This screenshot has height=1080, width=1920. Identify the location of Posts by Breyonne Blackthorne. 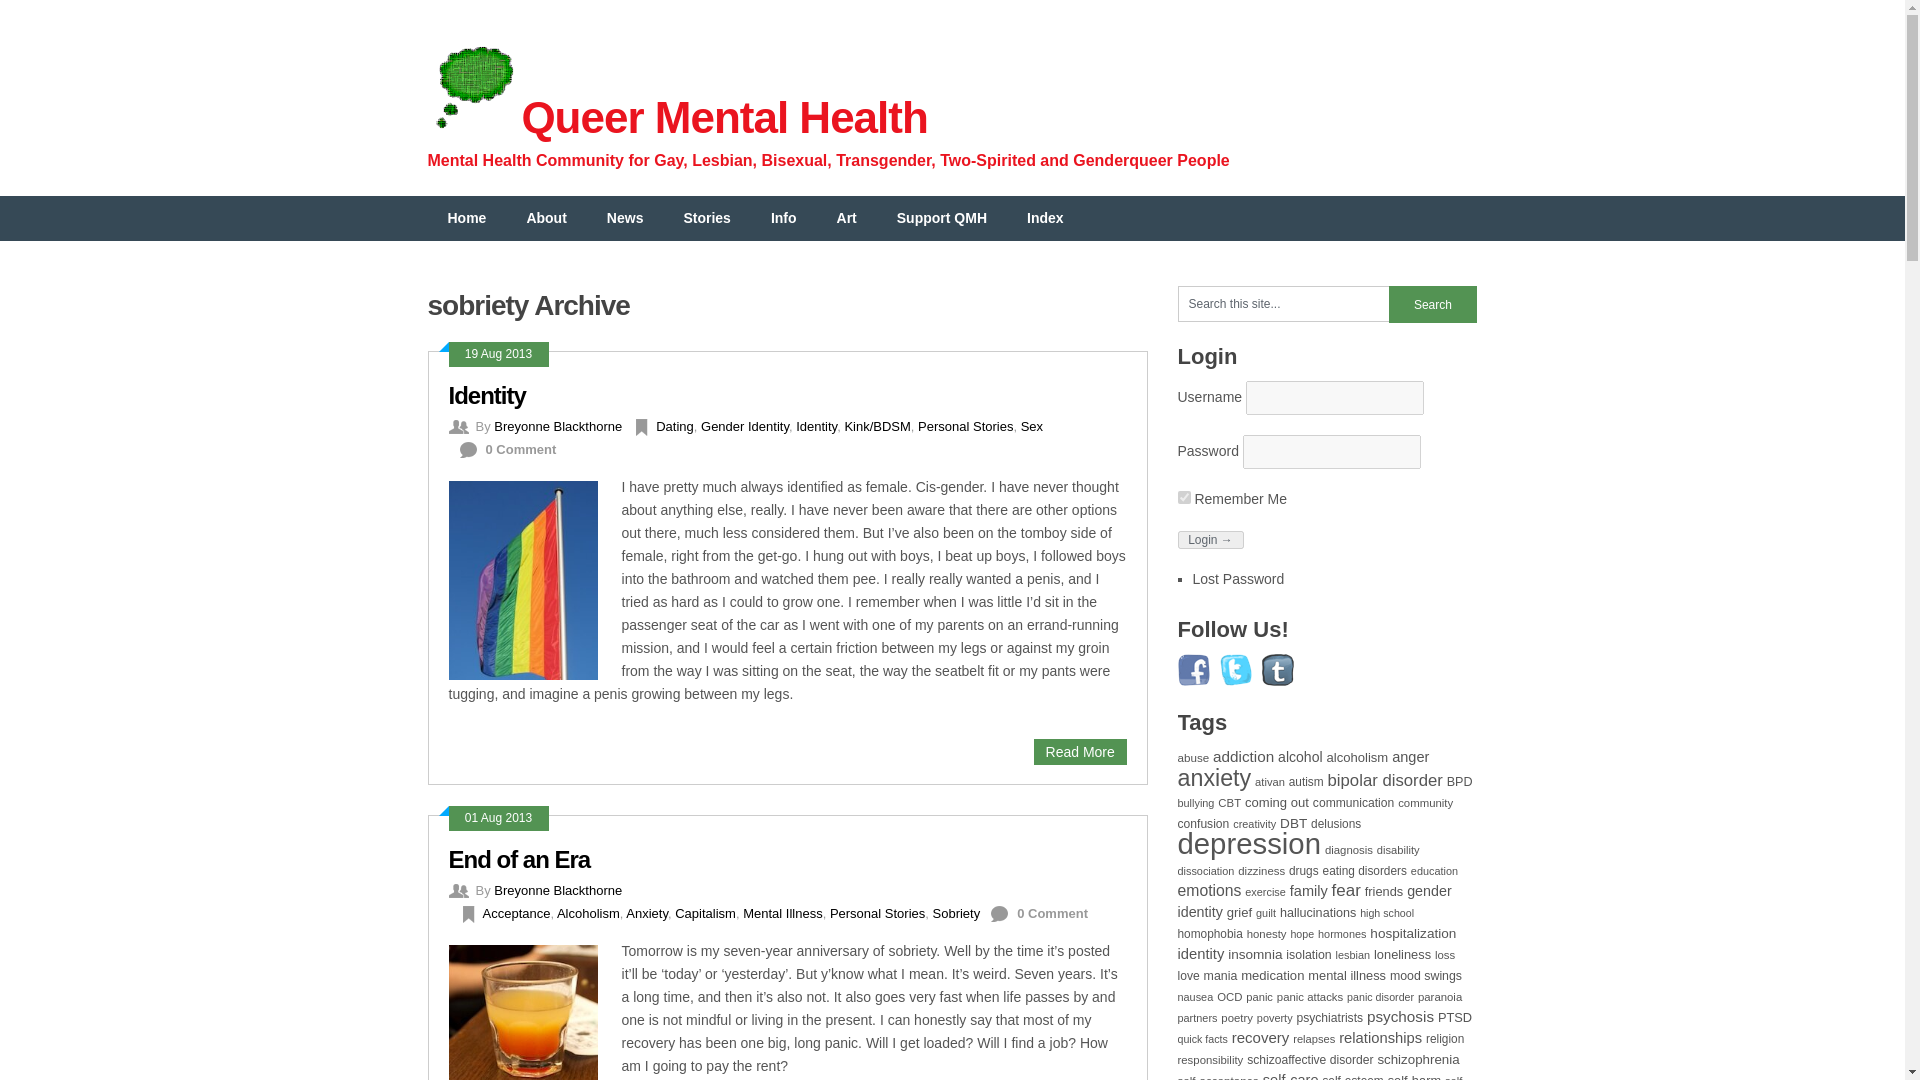
(558, 890).